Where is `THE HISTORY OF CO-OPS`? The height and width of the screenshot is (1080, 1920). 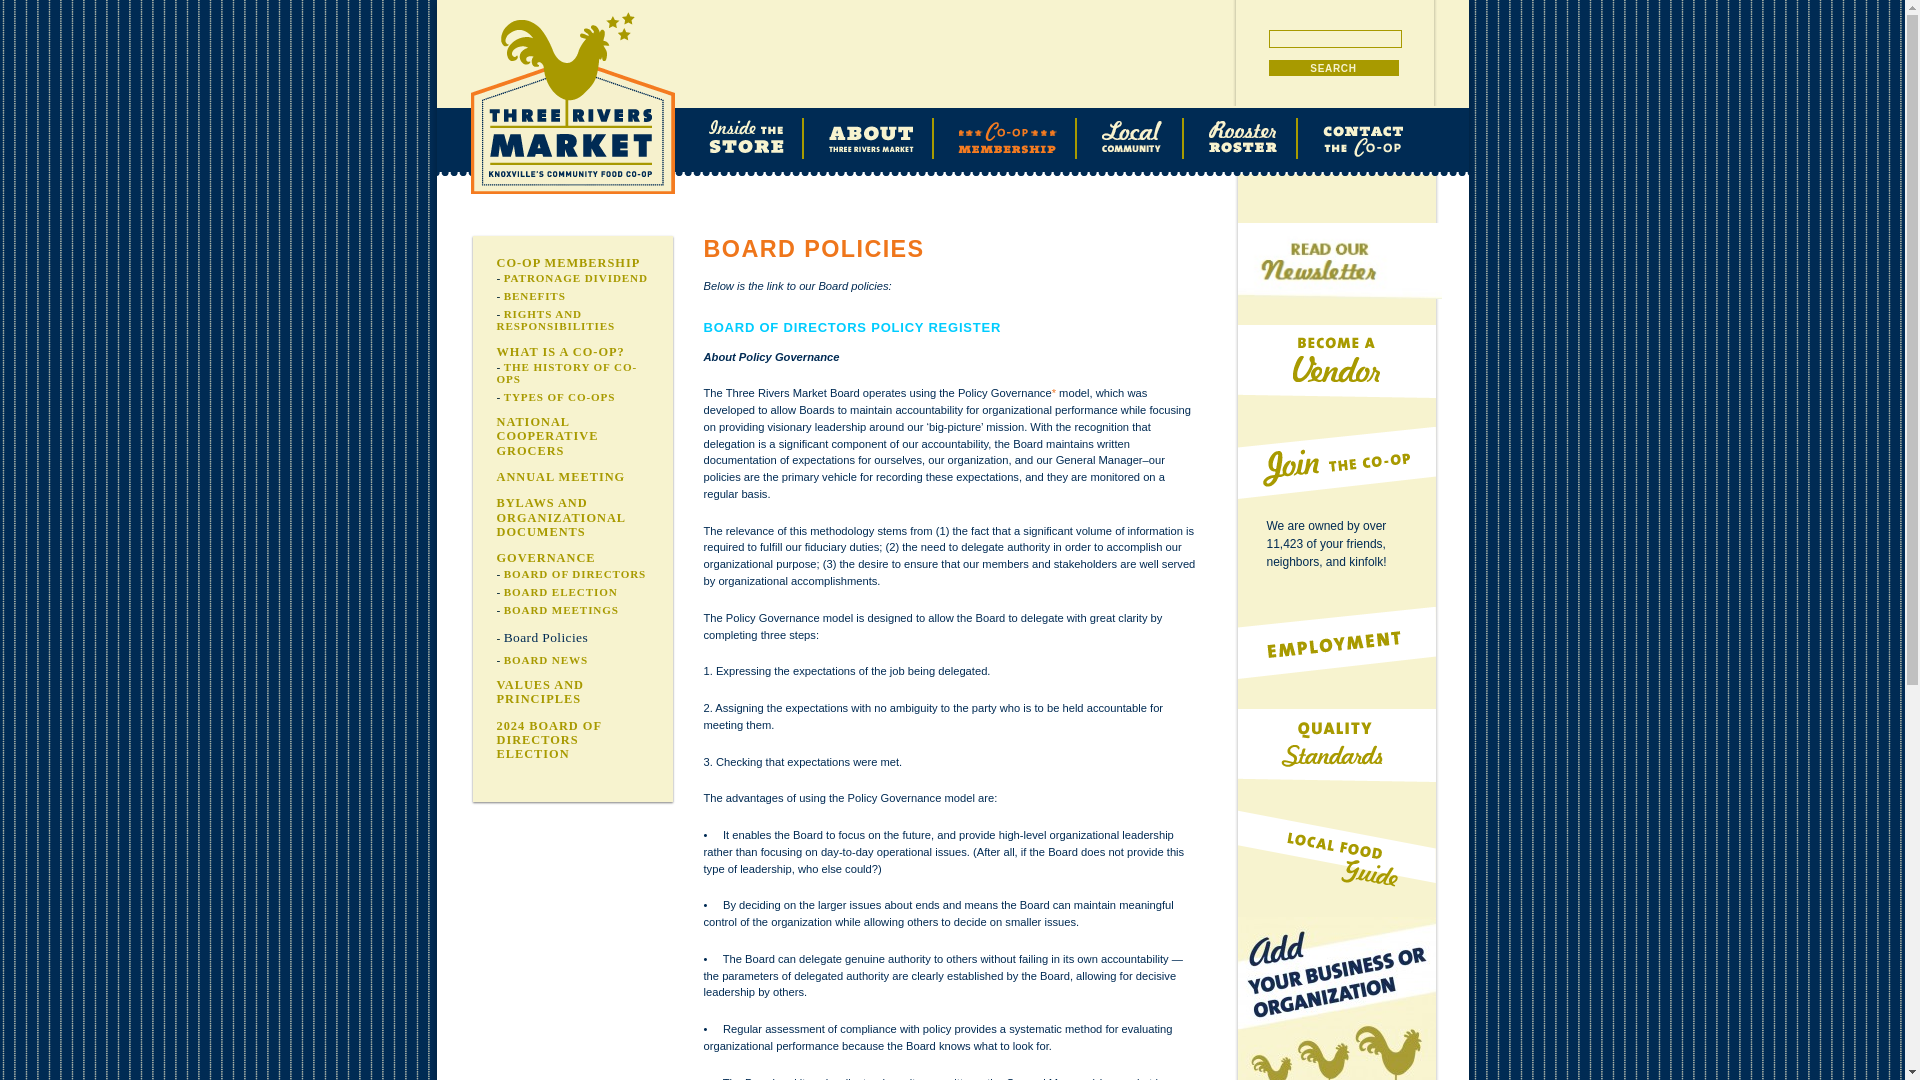
THE HISTORY OF CO-OPS is located at coordinates (566, 372).